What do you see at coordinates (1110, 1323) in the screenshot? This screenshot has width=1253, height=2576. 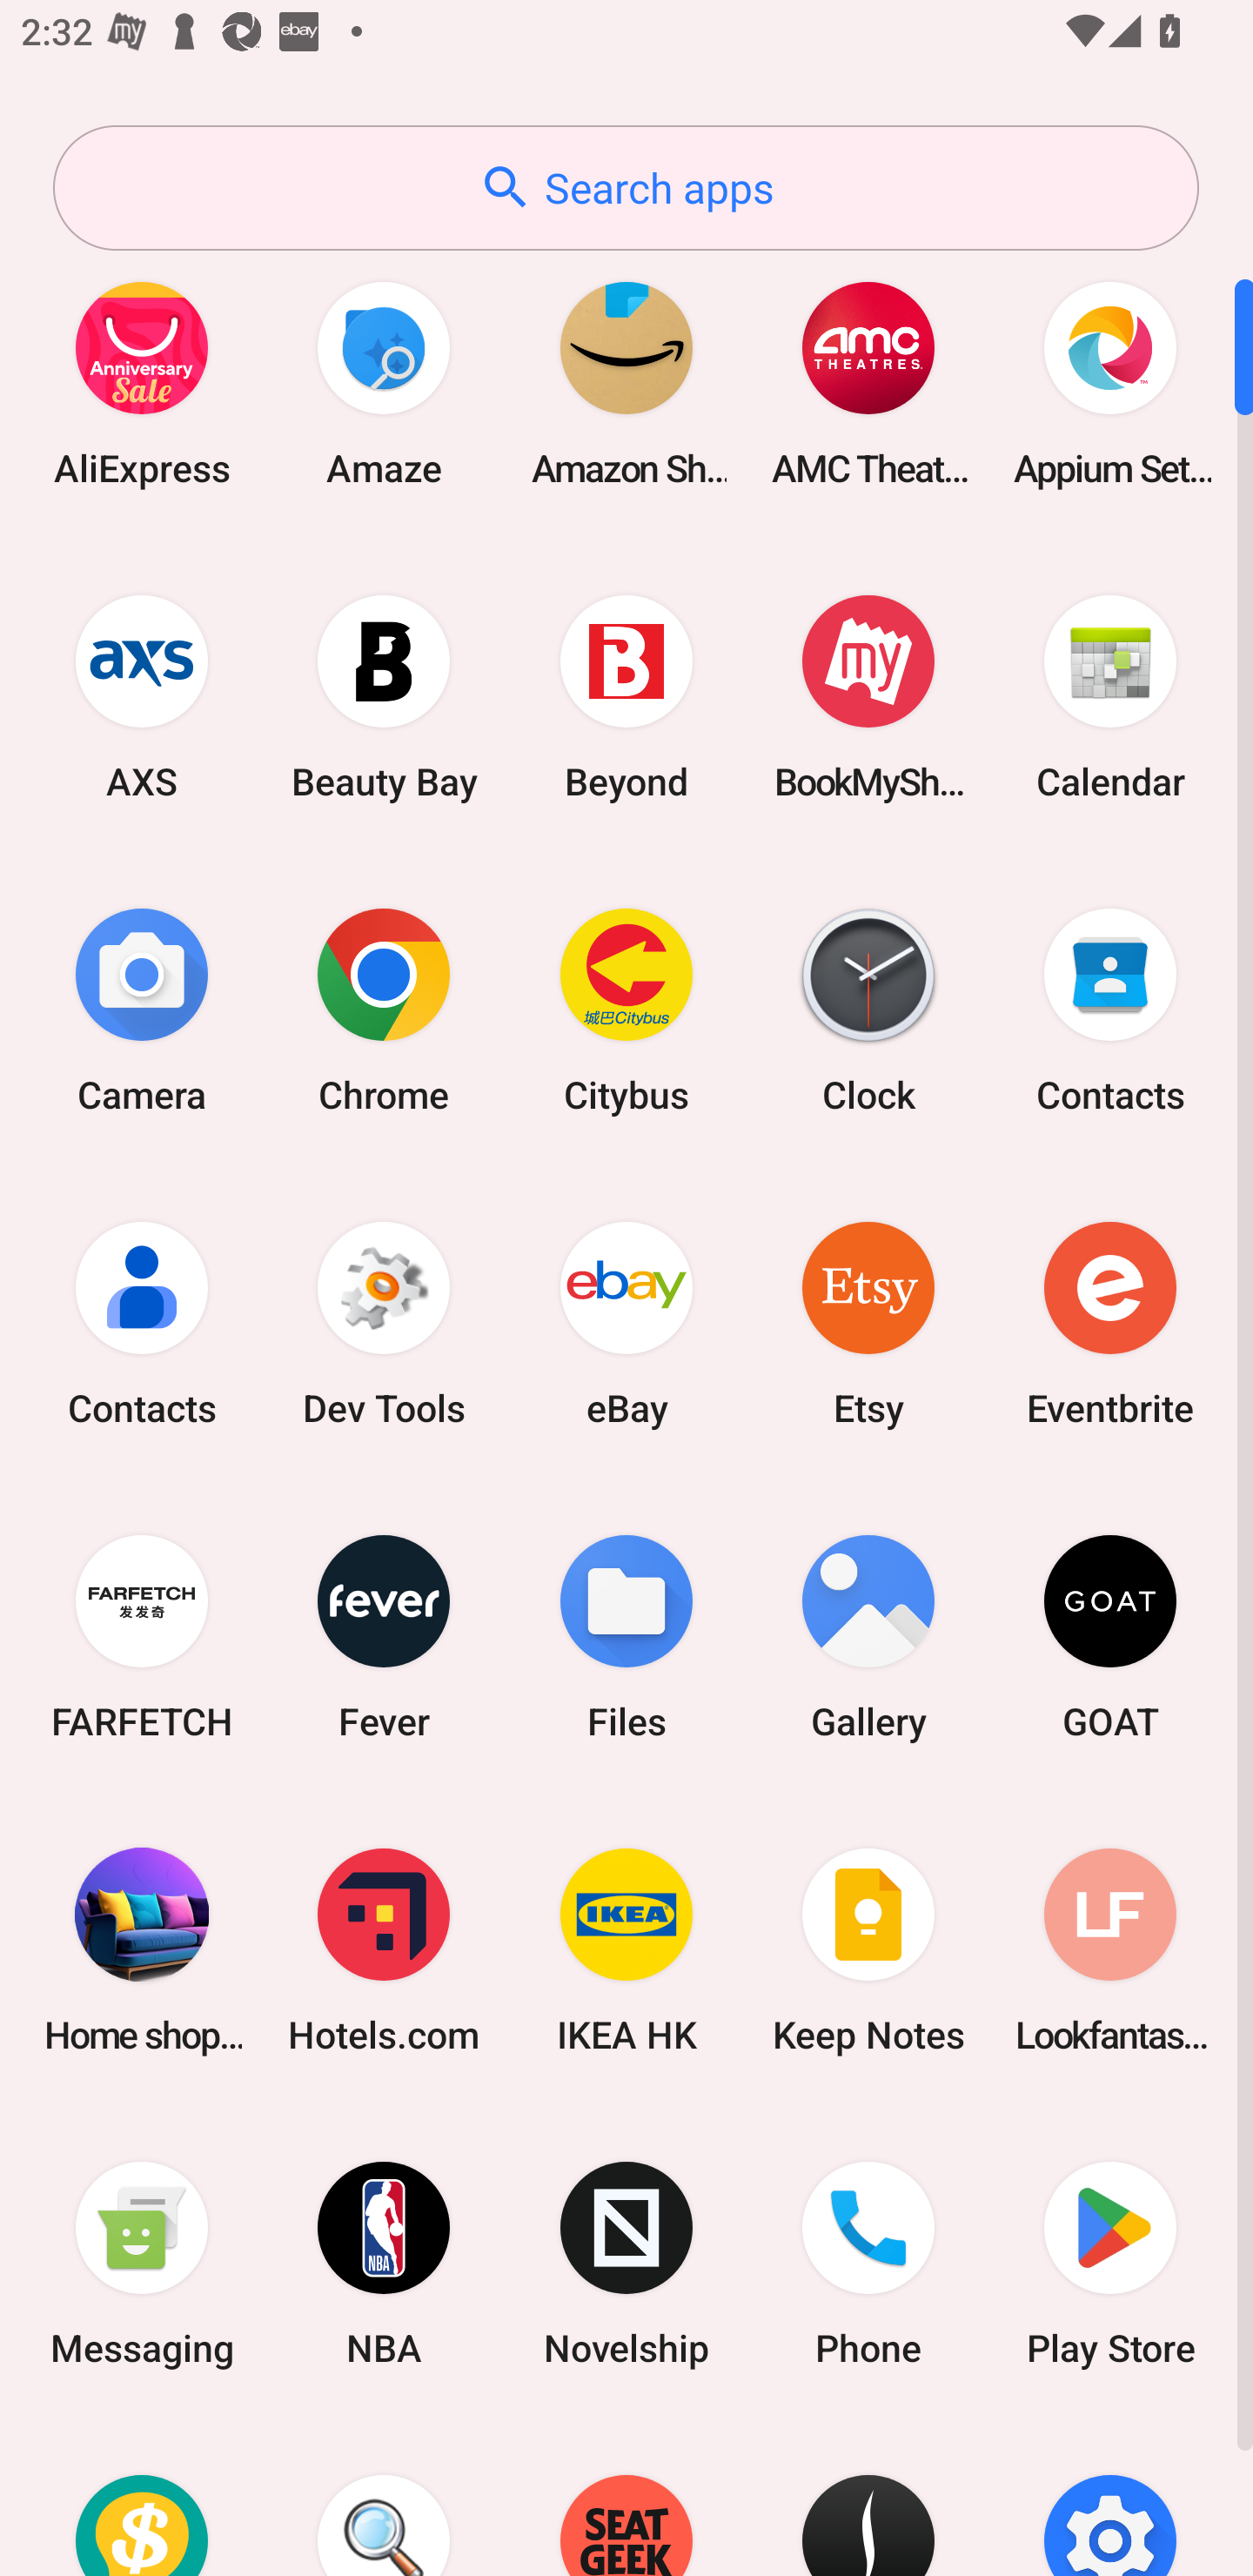 I see `Eventbrite` at bounding box center [1110, 1323].